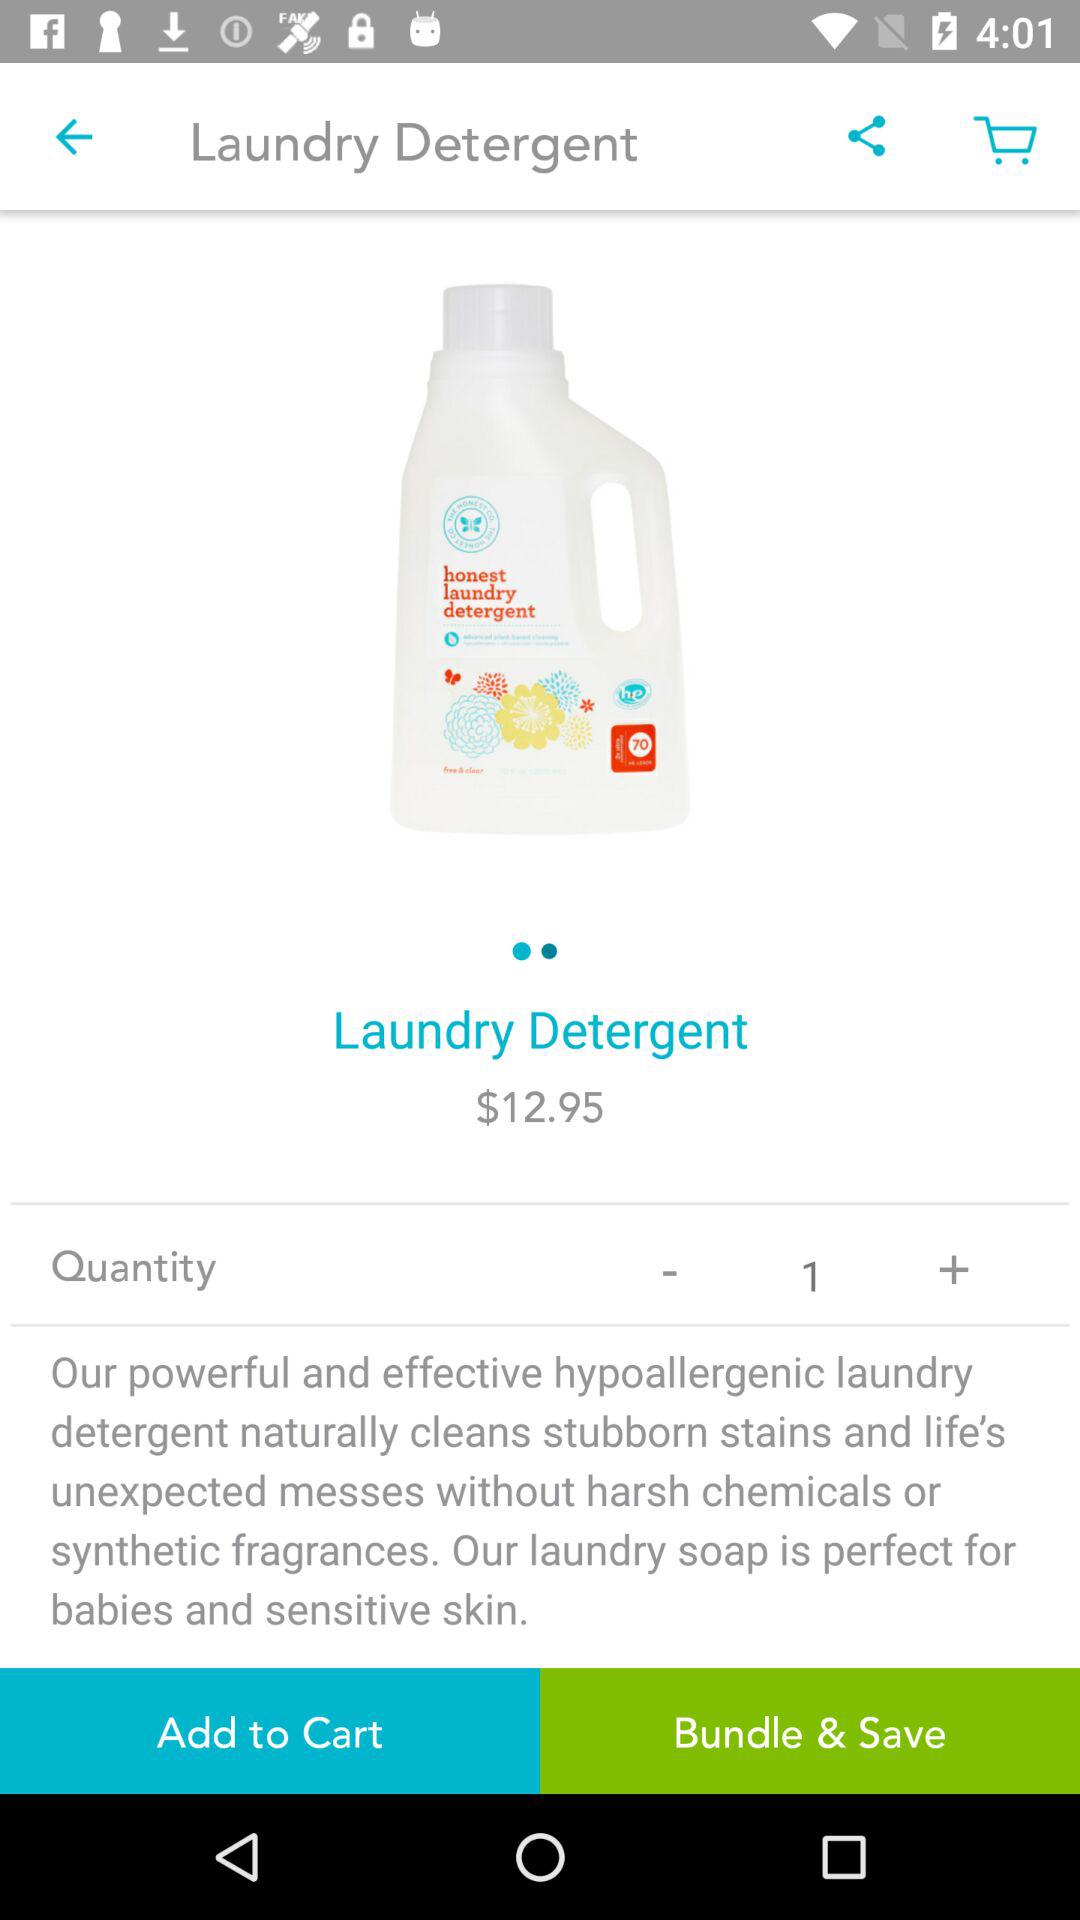  What do you see at coordinates (73, 136) in the screenshot?
I see `press the item to the left of the laundry detergent icon` at bounding box center [73, 136].